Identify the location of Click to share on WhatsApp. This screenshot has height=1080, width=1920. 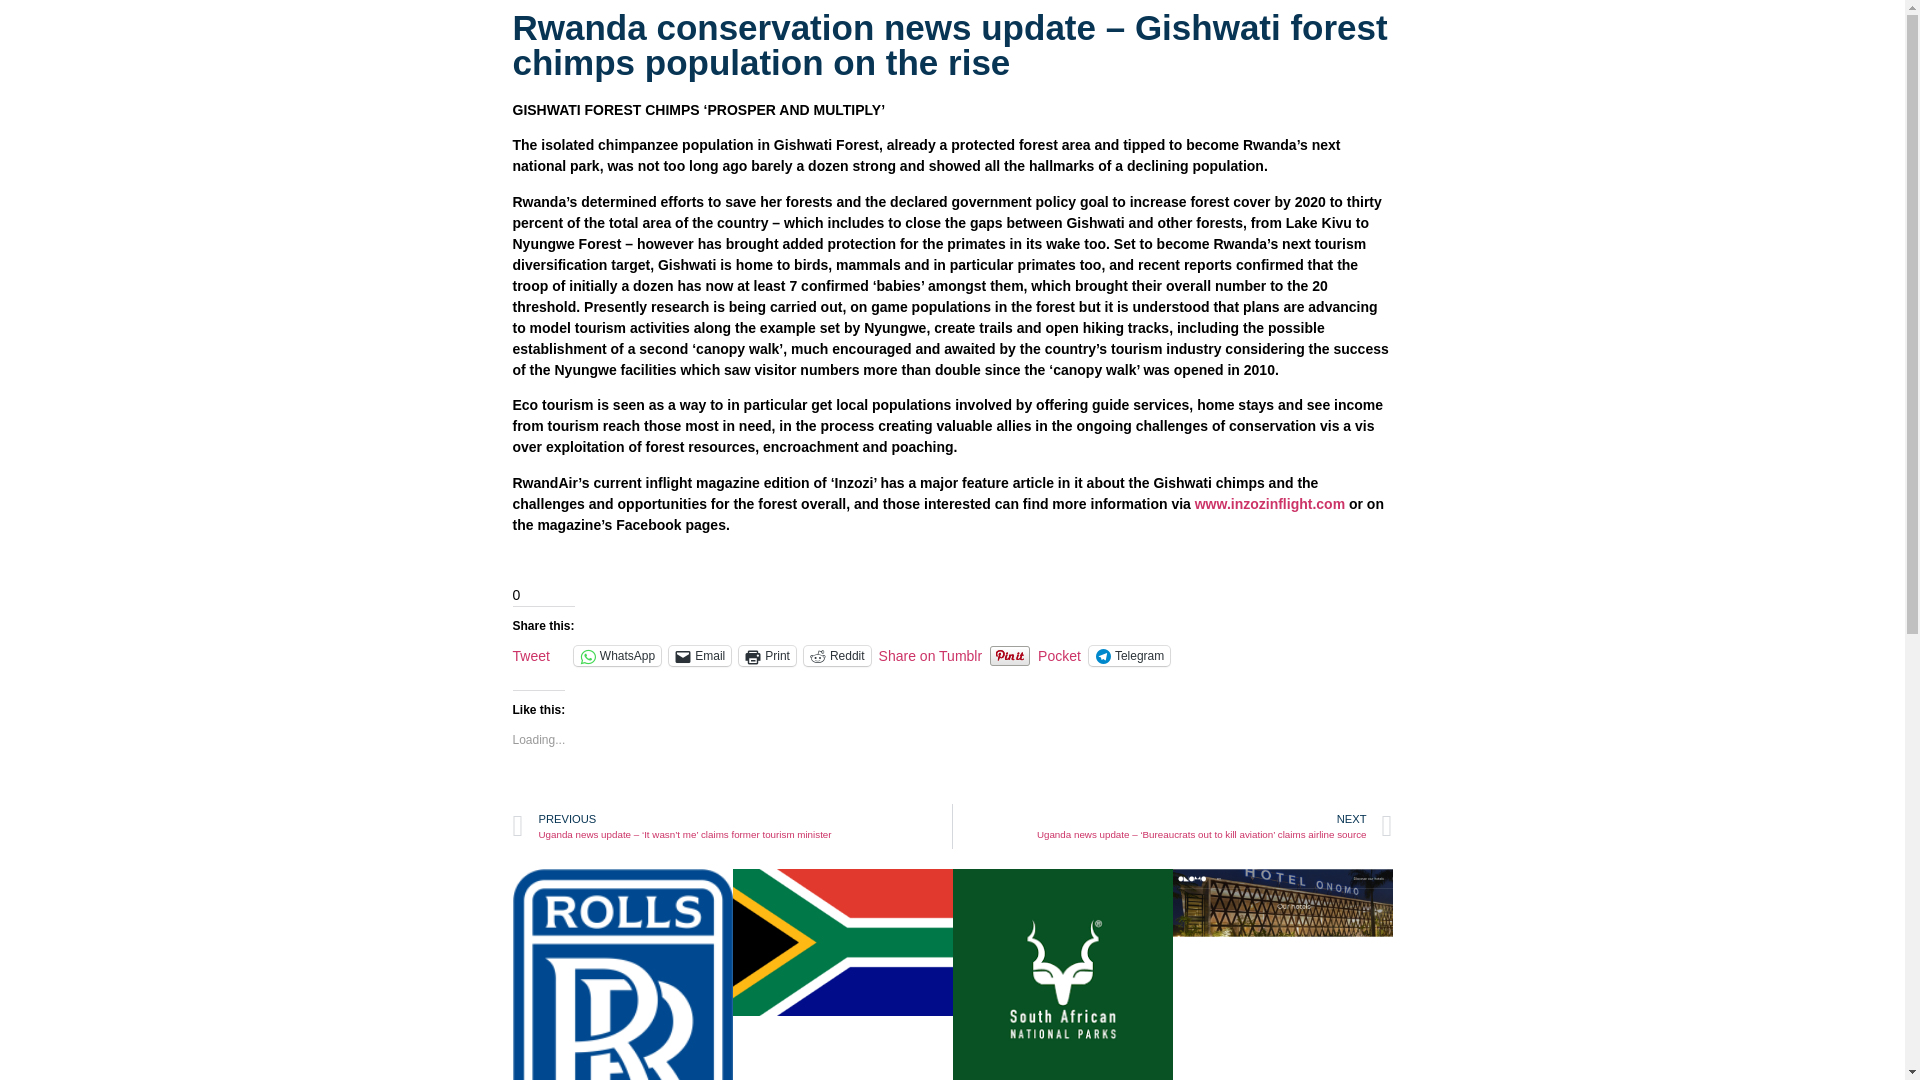
(617, 656).